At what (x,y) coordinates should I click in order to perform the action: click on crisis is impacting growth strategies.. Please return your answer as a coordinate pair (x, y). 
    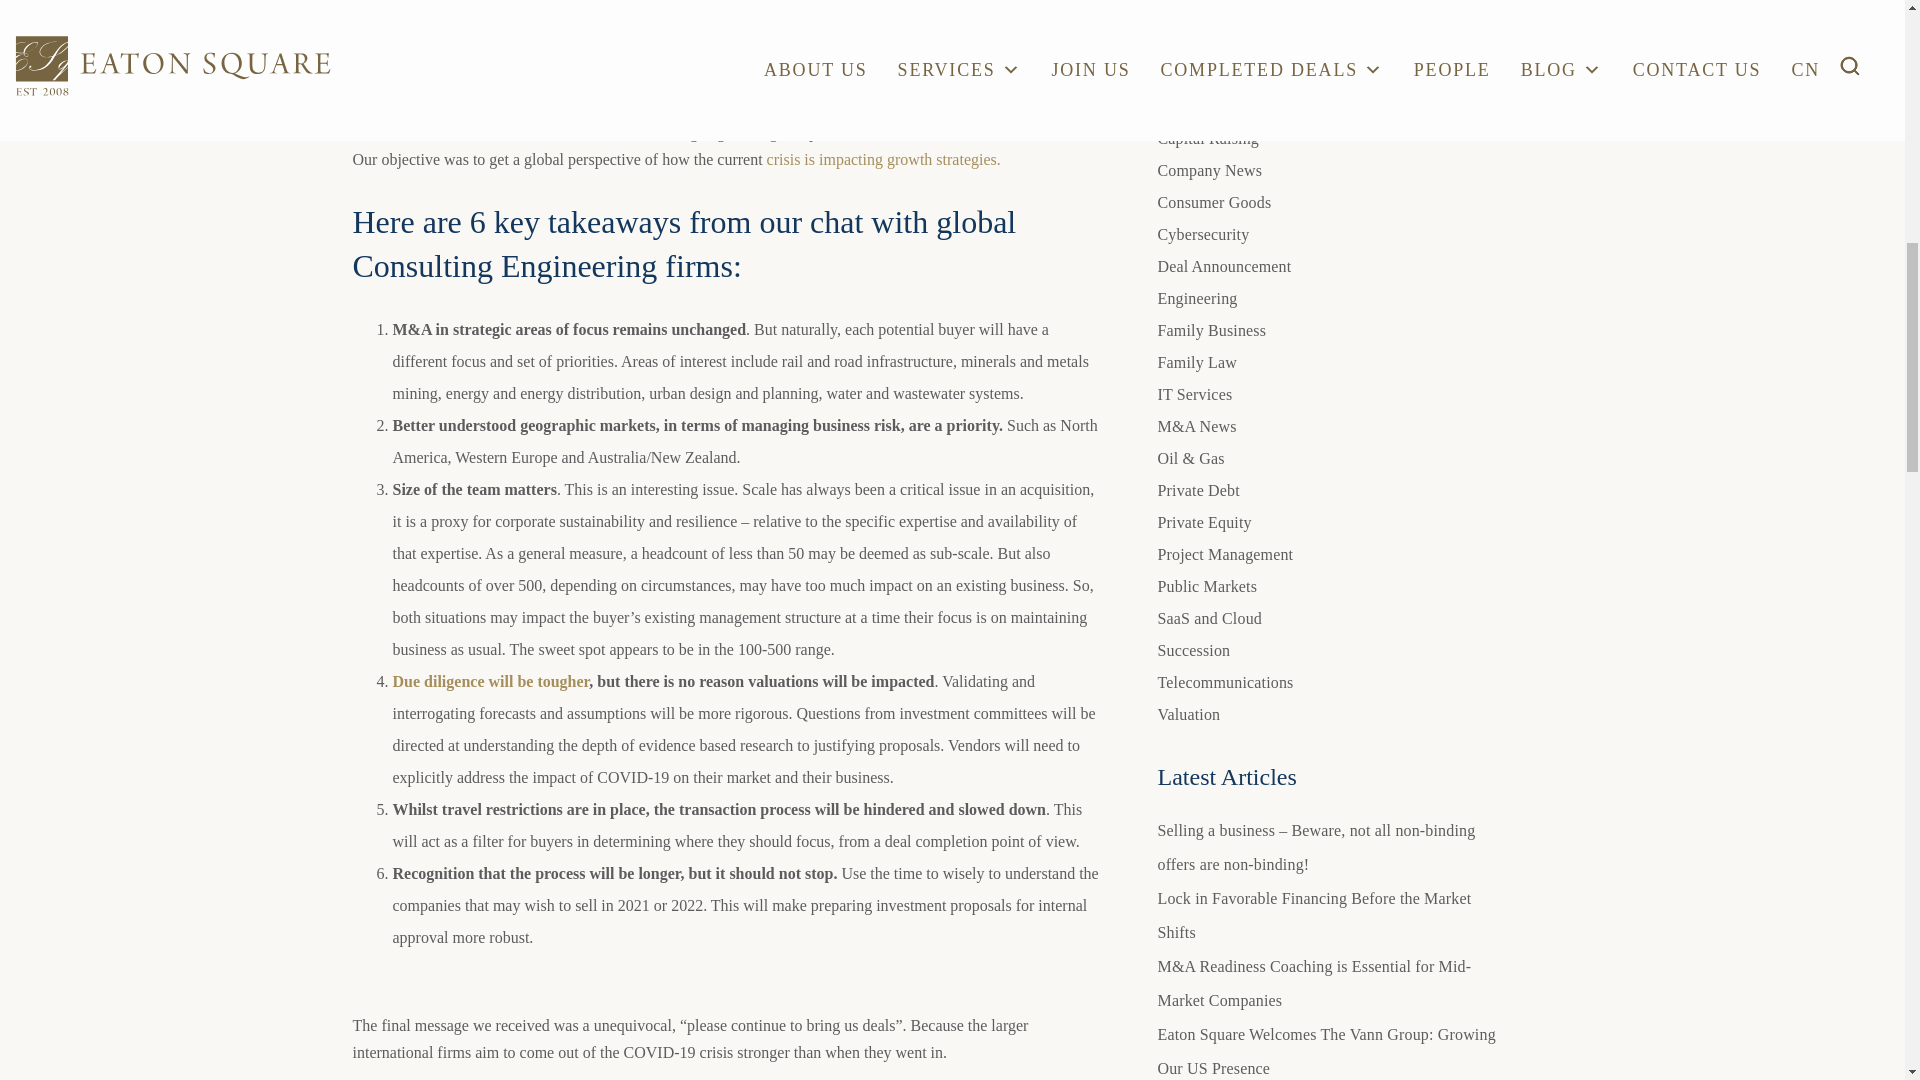
    Looking at the image, I should click on (883, 160).